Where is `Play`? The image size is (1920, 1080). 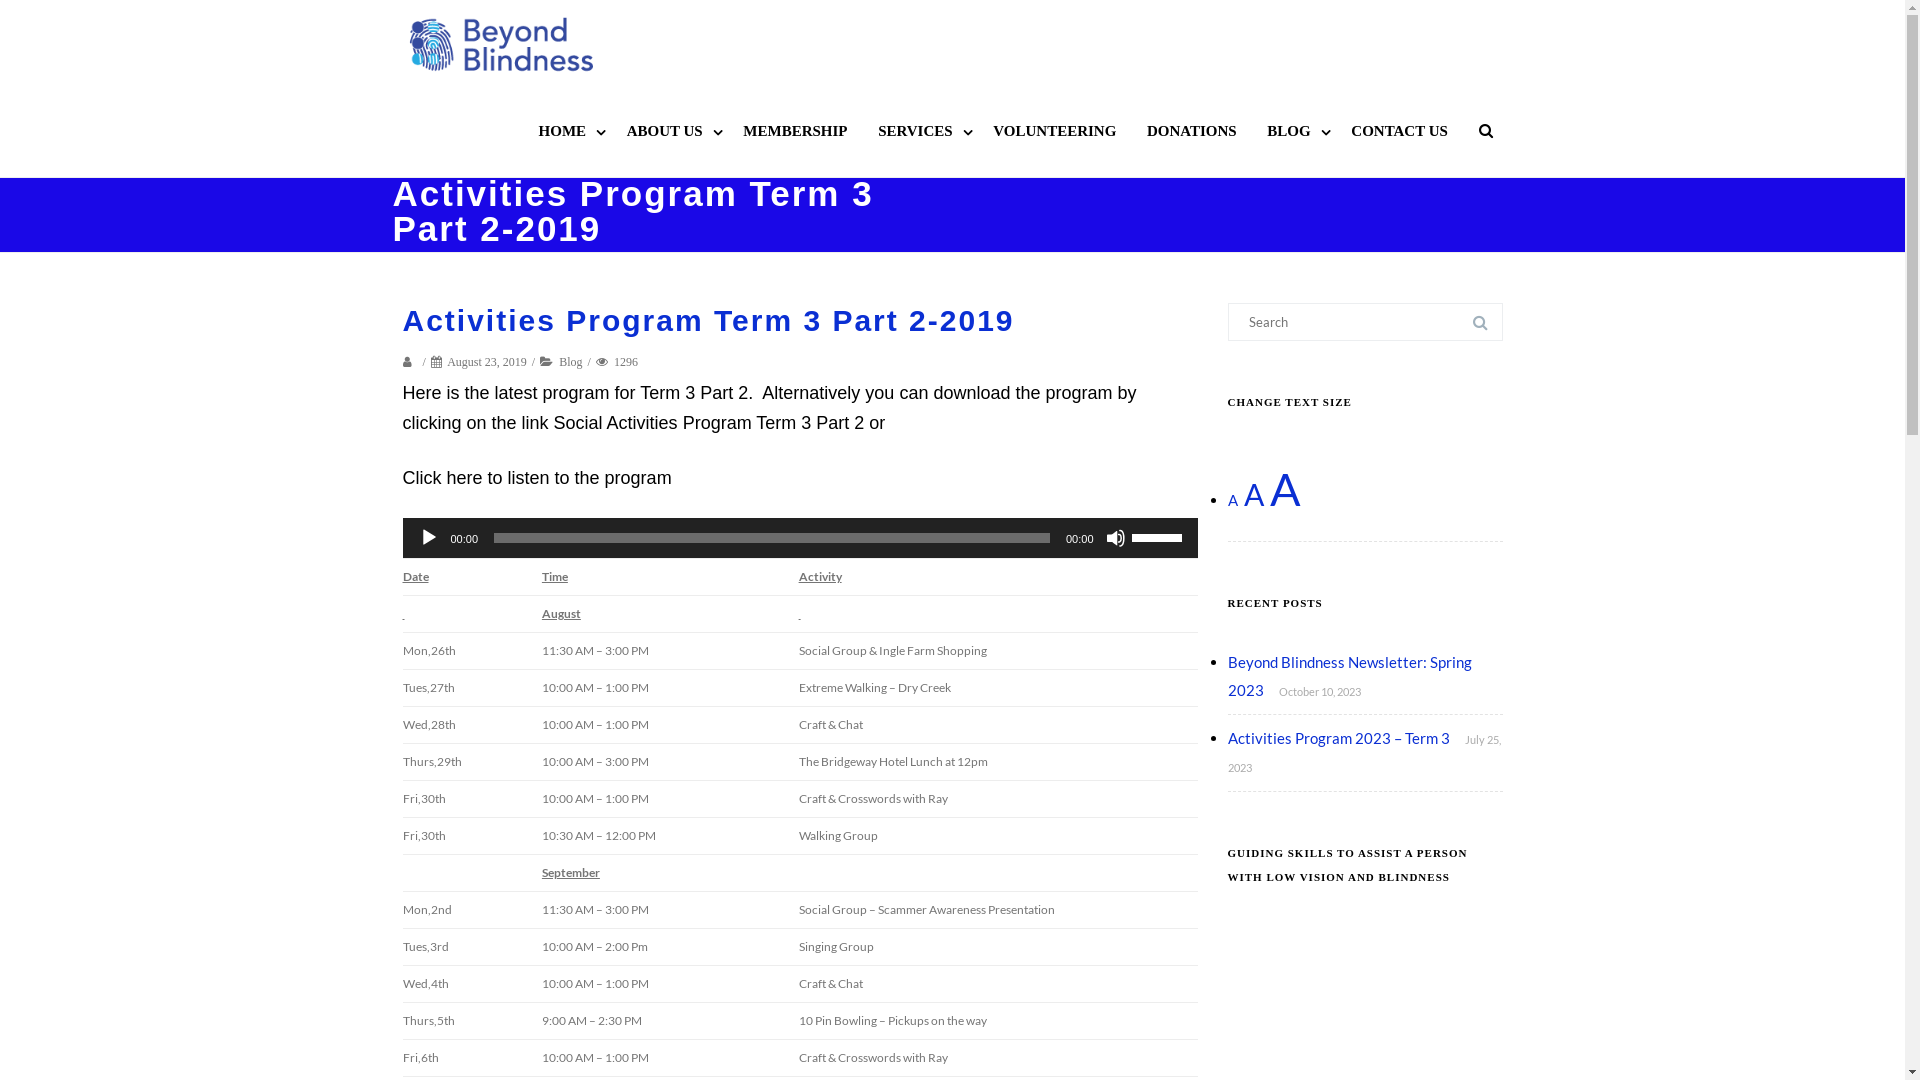
Play is located at coordinates (428, 538).